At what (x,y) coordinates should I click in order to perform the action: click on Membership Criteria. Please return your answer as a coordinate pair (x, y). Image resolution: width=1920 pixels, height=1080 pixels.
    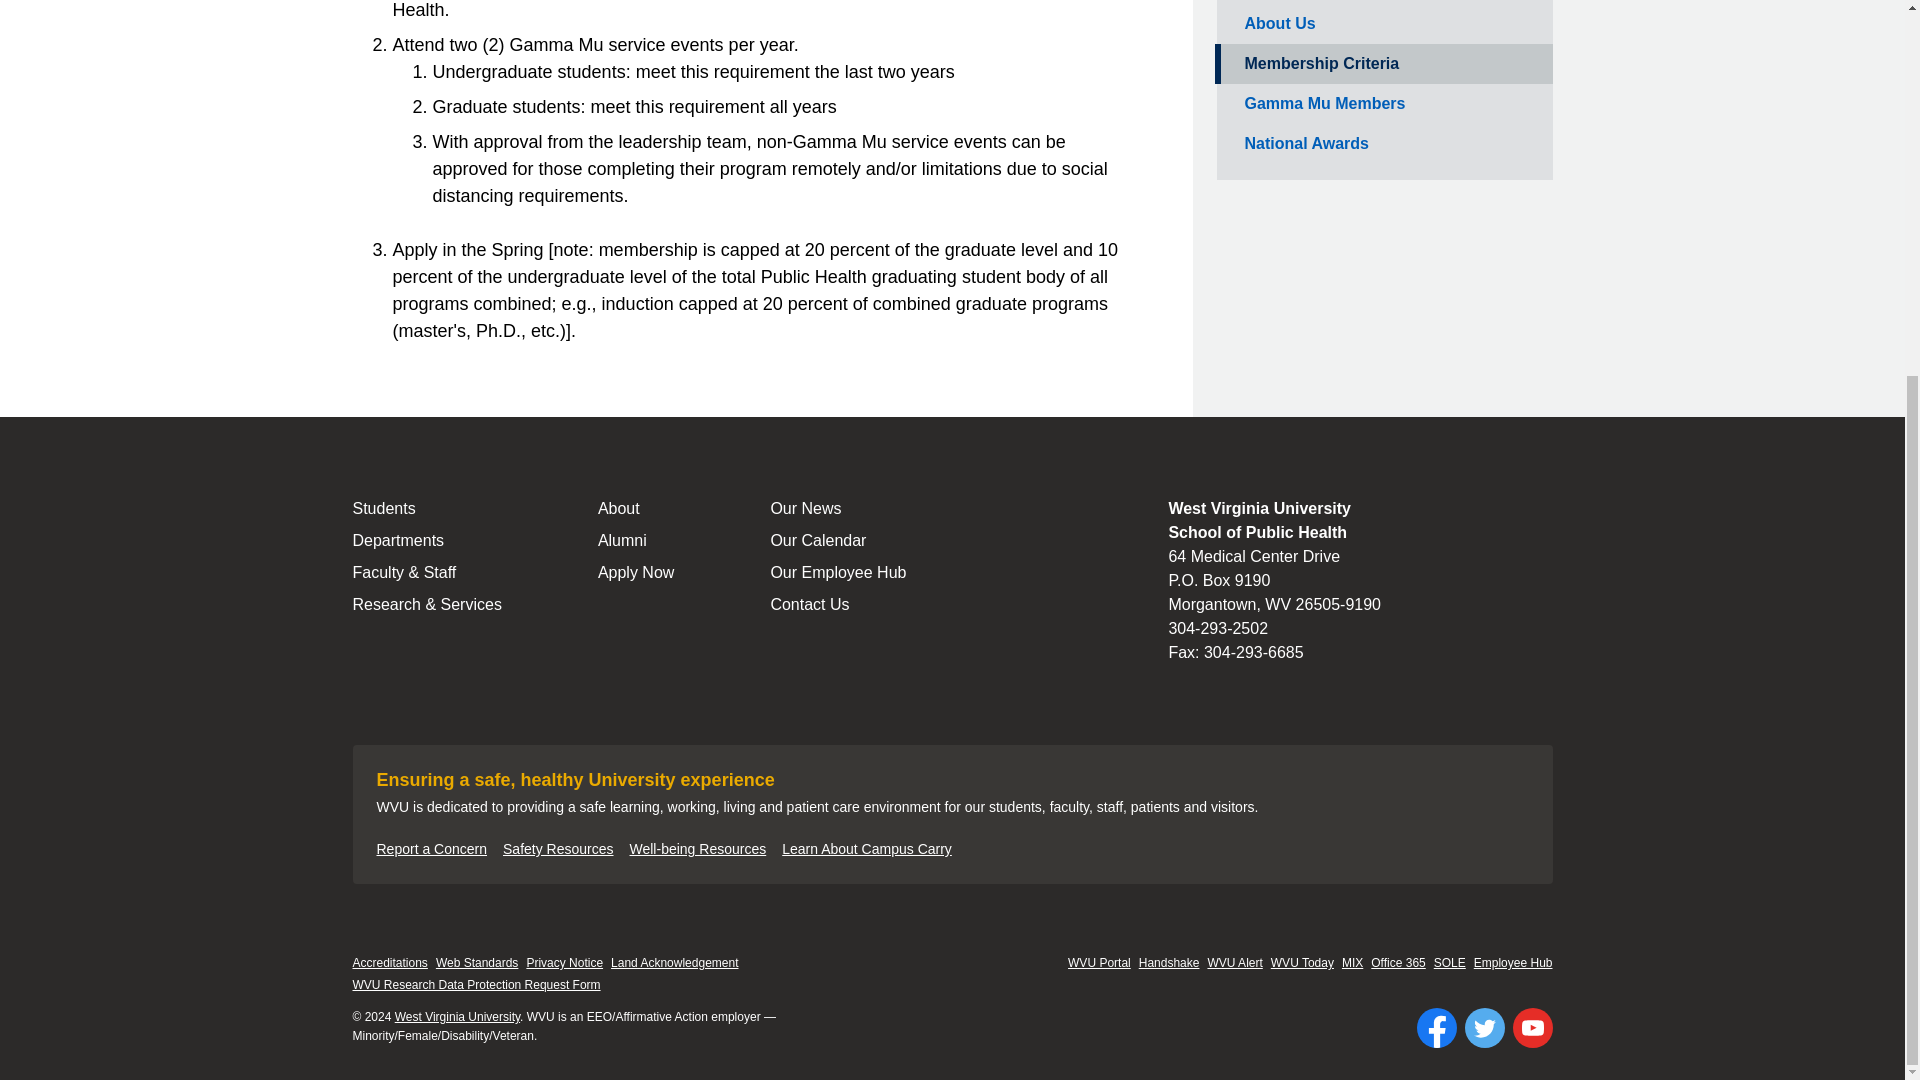
    Looking at the image, I should click on (1382, 64).